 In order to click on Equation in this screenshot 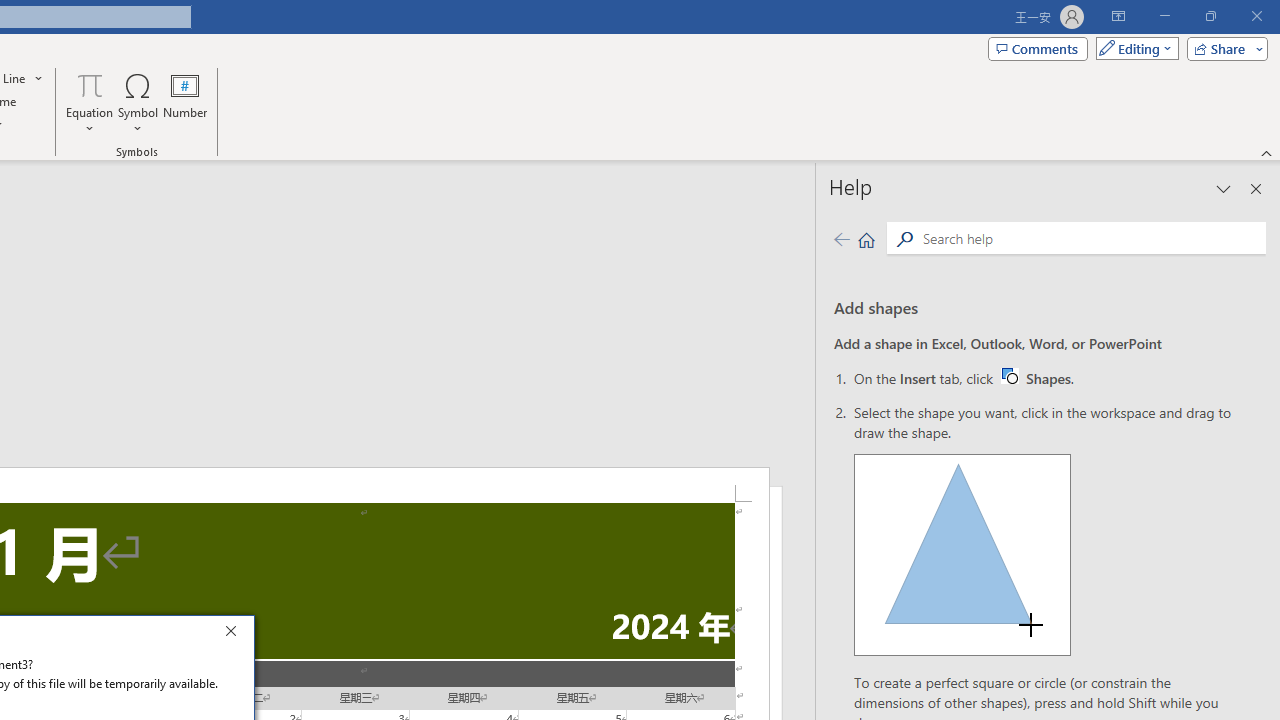, I will do `click(90, 84)`.